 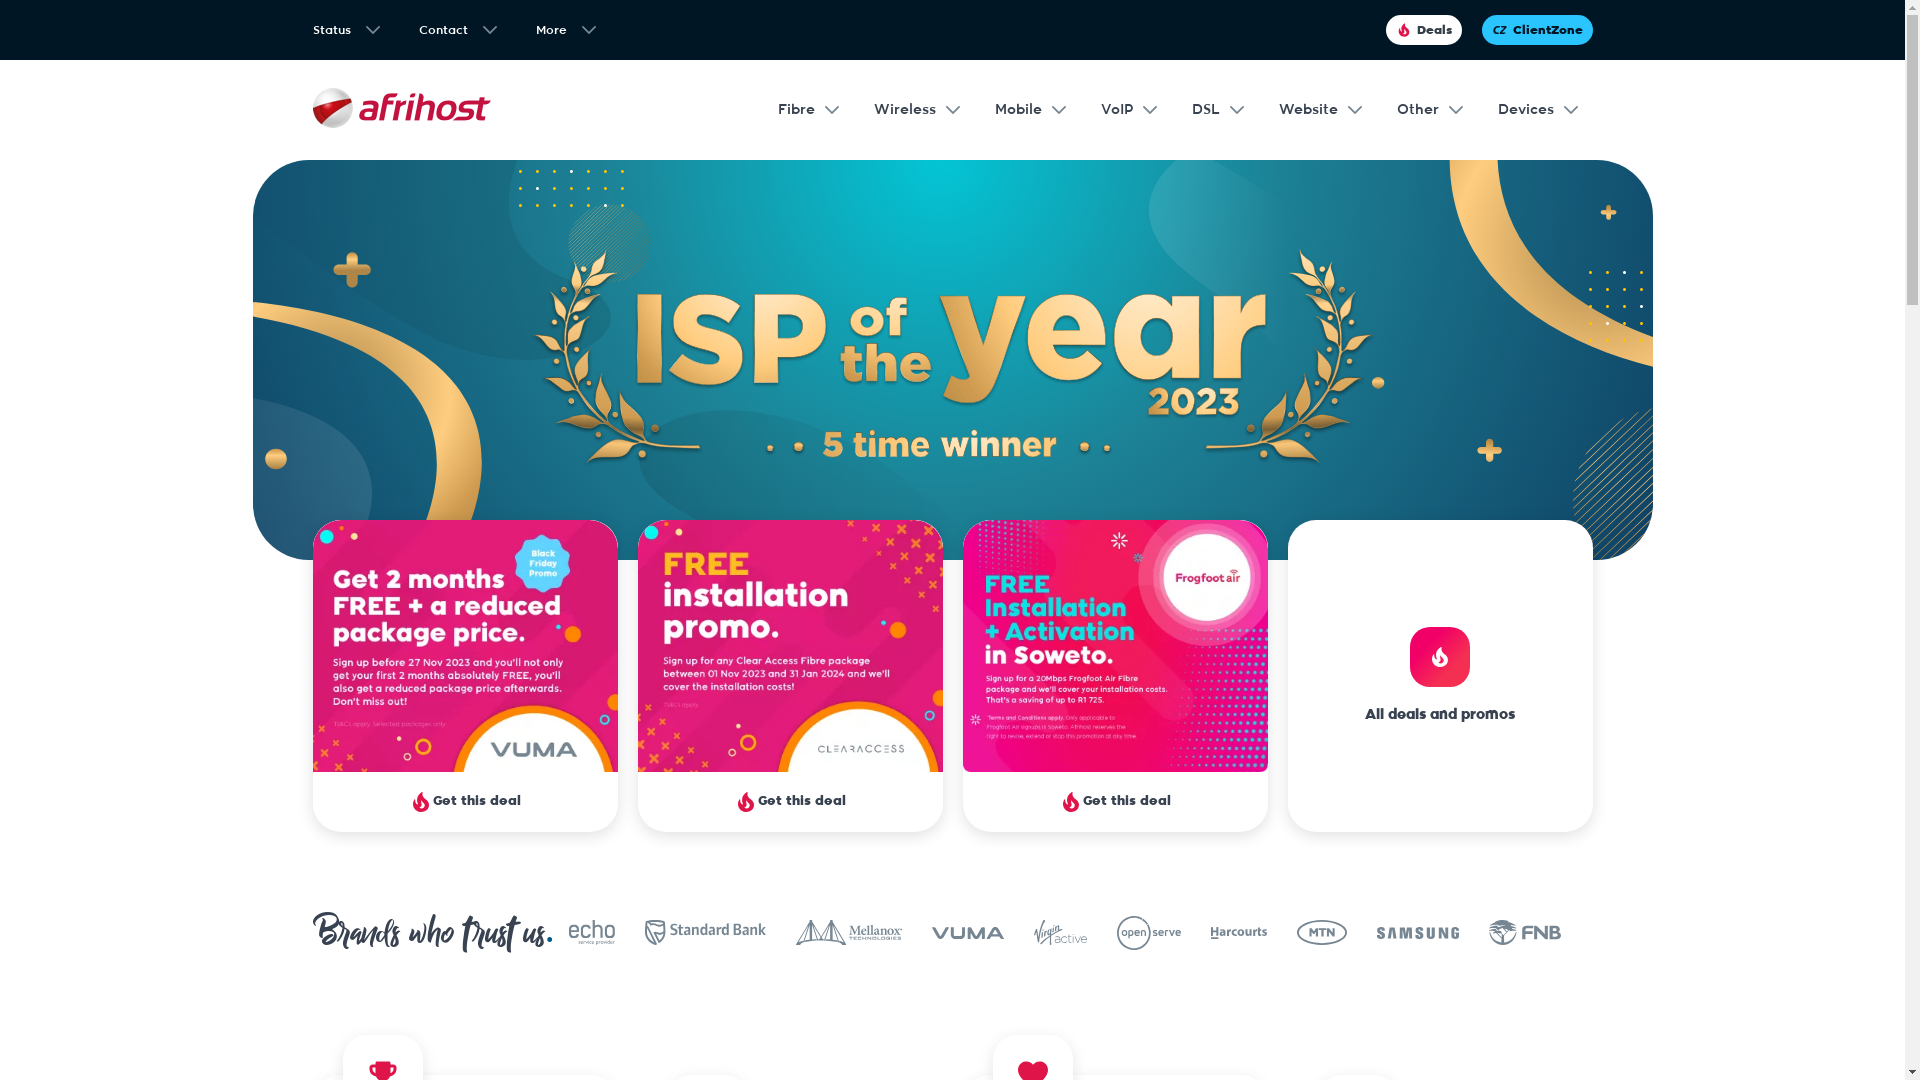 I want to click on Contact, so click(x=456, y=35).